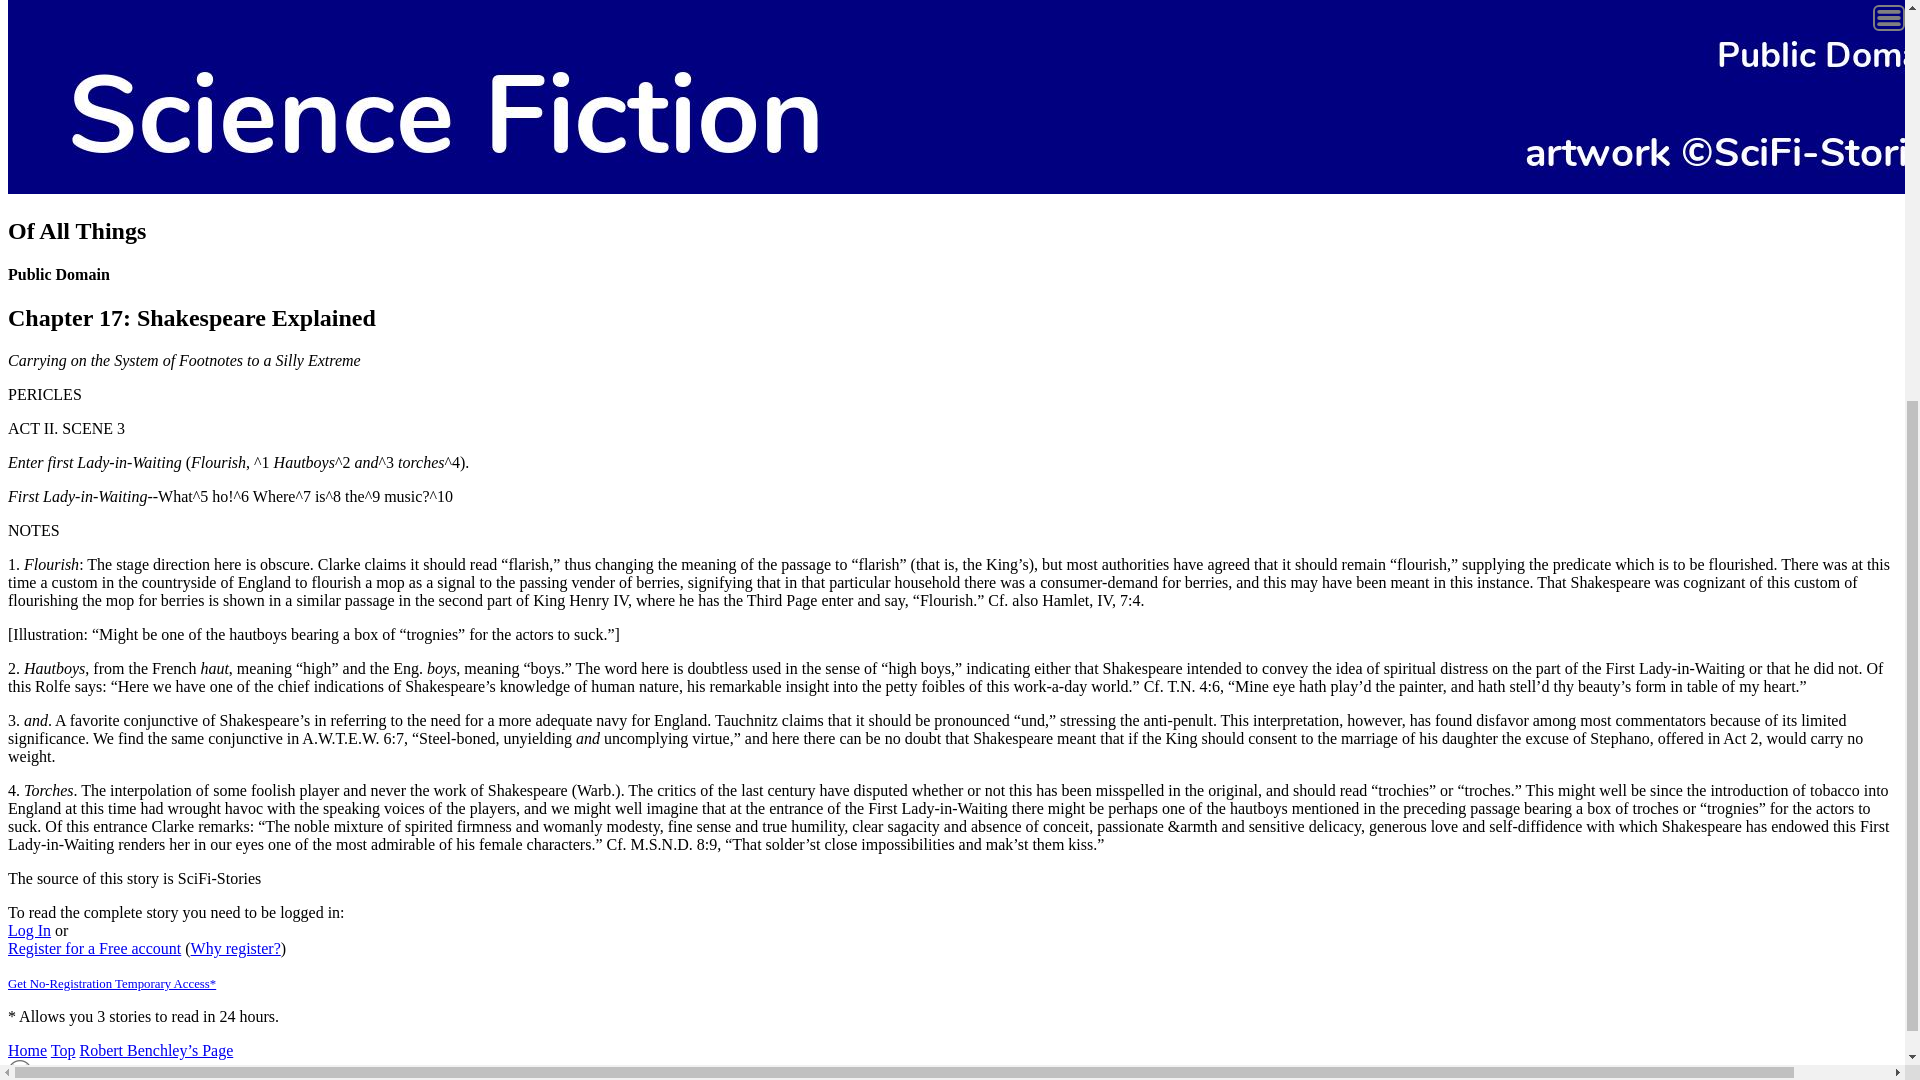  What do you see at coordinates (29, 930) in the screenshot?
I see `Log In` at bounding box center [29, 930].